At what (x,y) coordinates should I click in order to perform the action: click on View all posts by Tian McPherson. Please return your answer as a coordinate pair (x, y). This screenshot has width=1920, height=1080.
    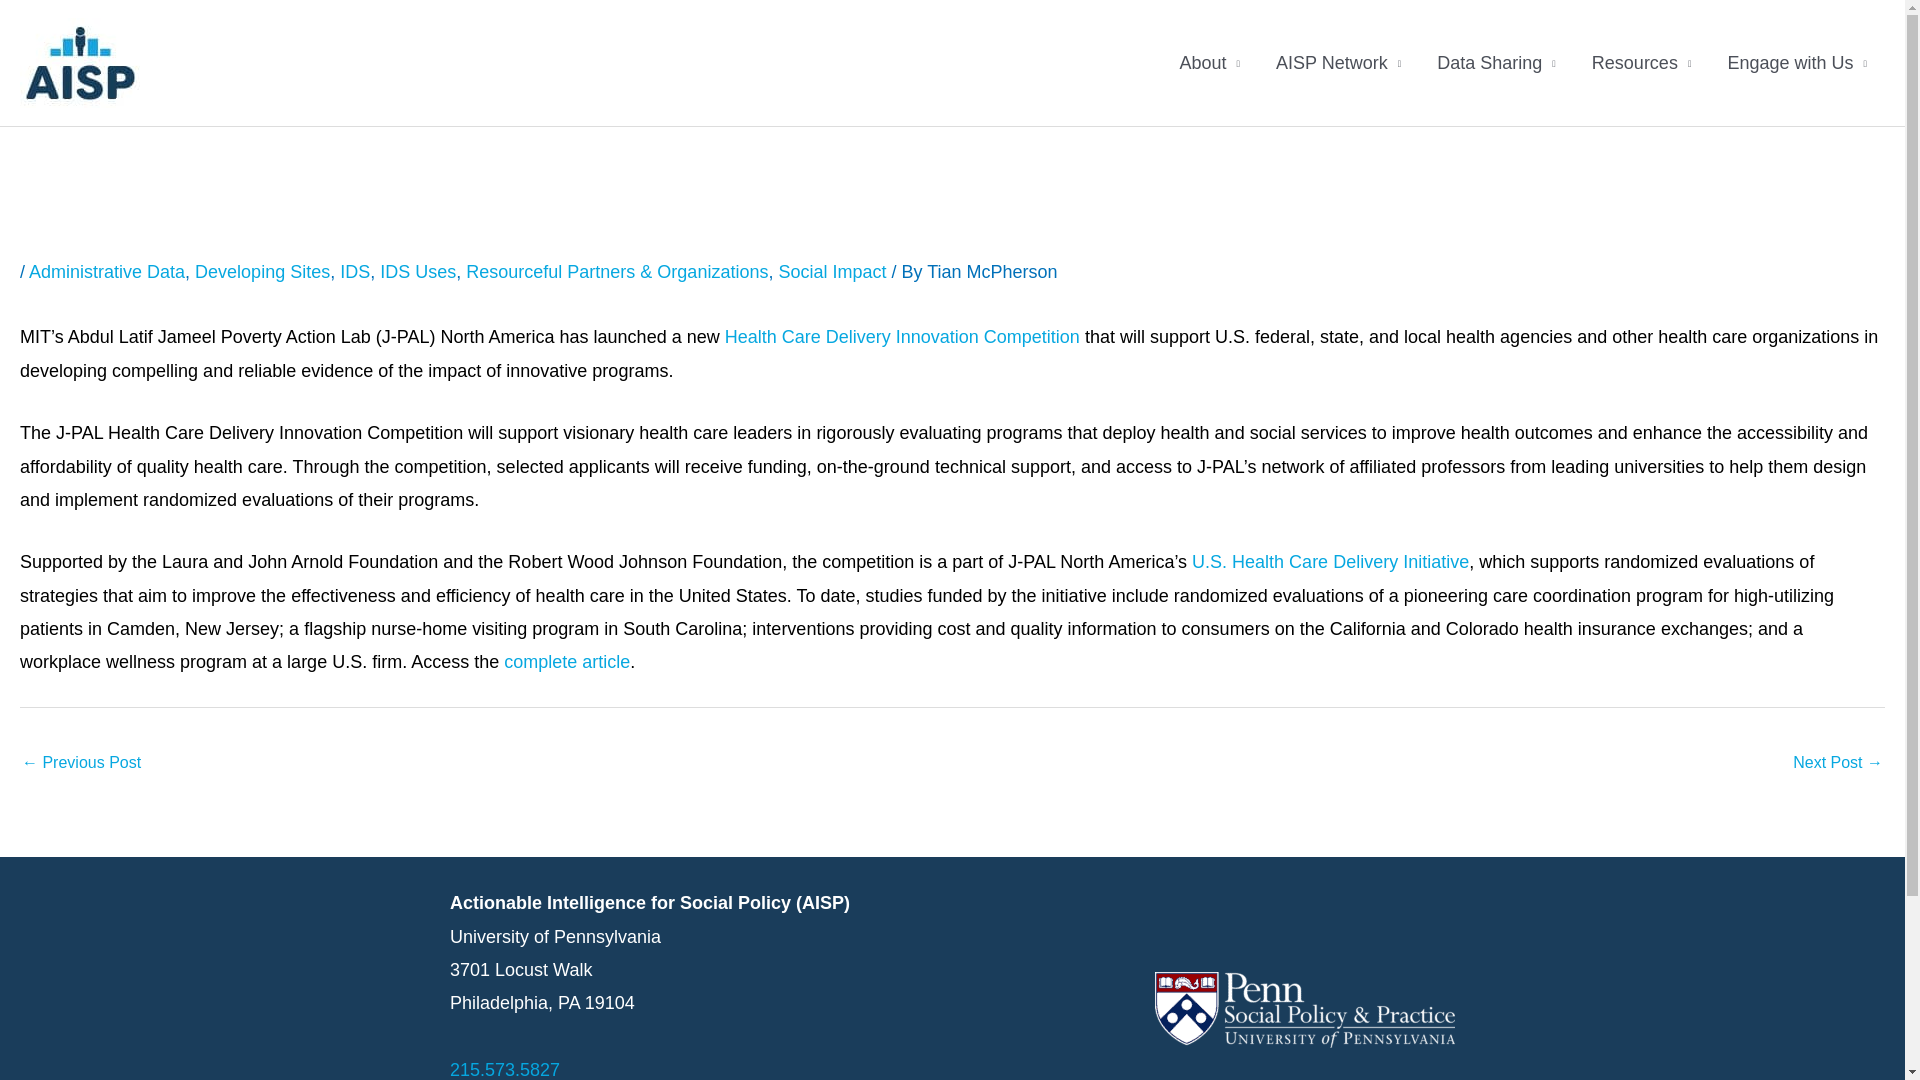
    Looking at the image, I should click on (992, 272).